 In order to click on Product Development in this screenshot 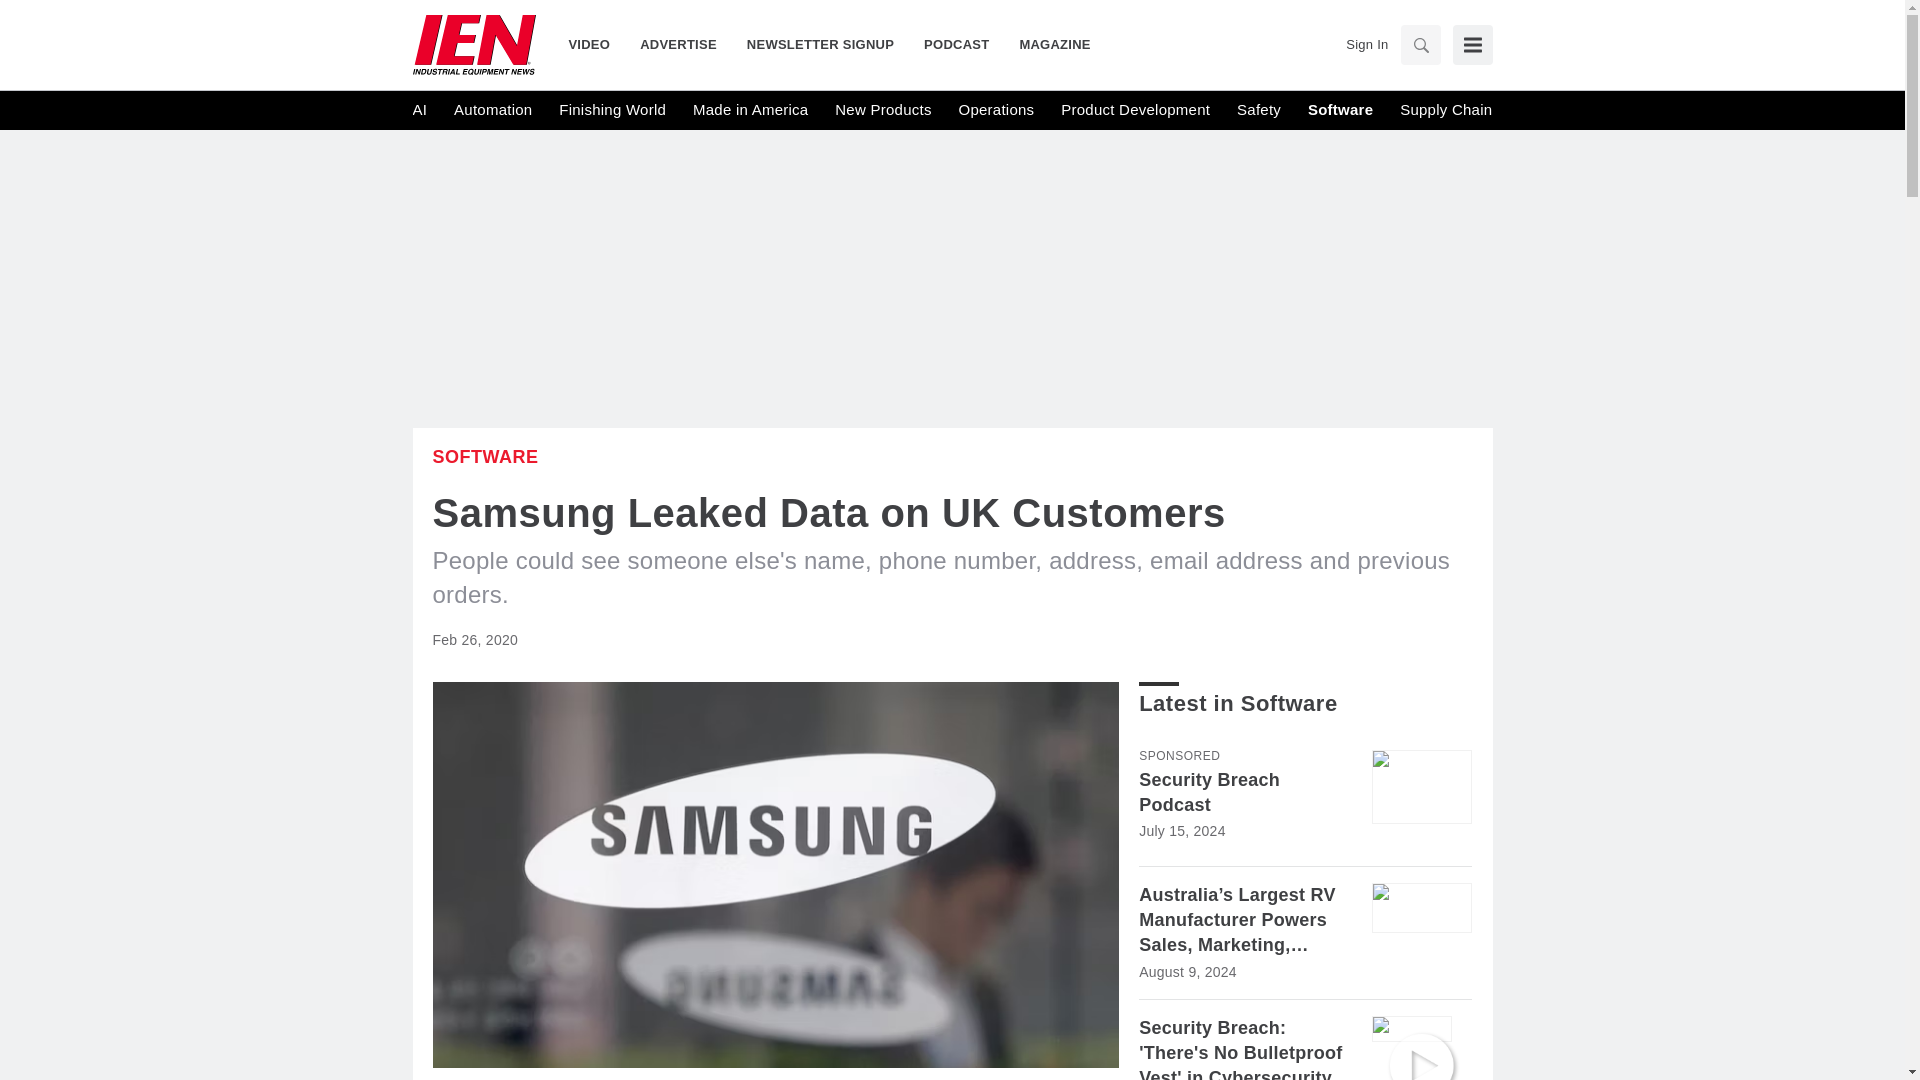, I will do `click(1135, 110)`.